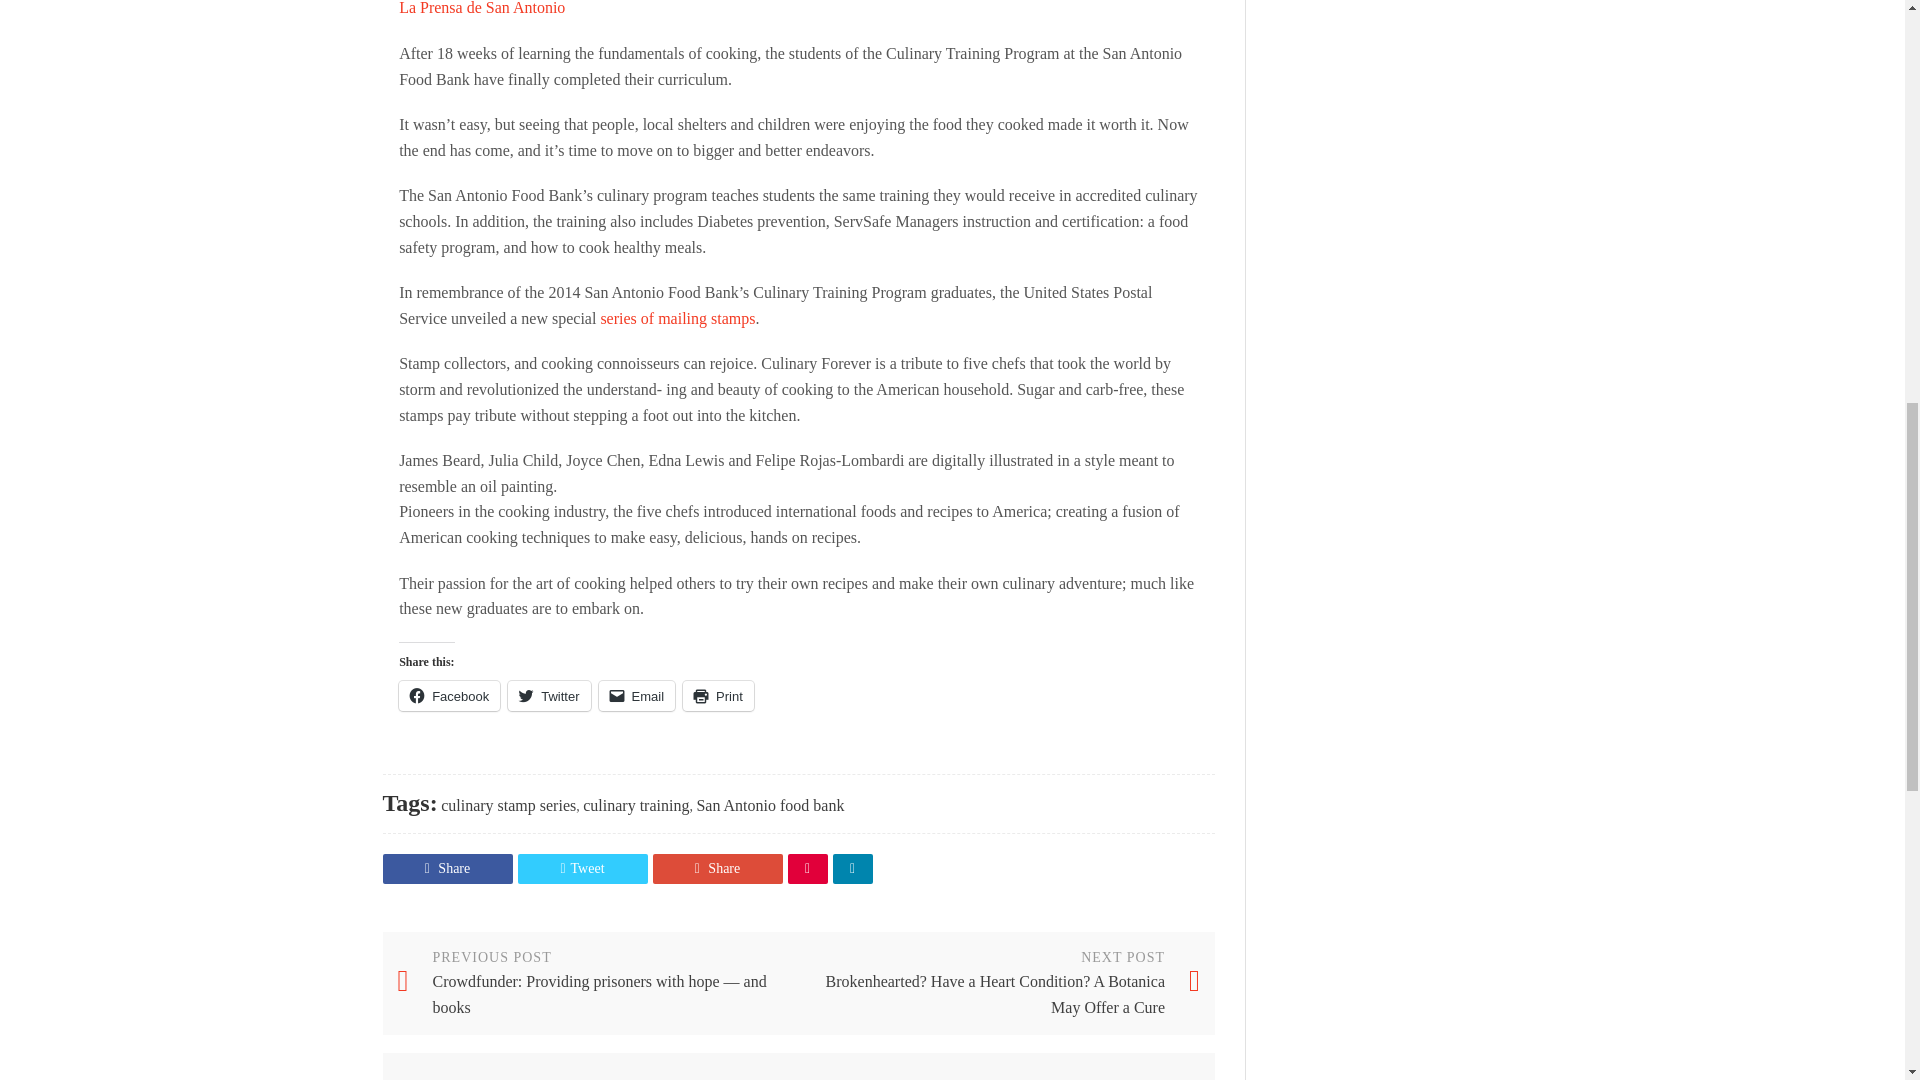 The width and height of the screenshot is (1920, 1080). I want to click on Click to print, so click(718, 696).